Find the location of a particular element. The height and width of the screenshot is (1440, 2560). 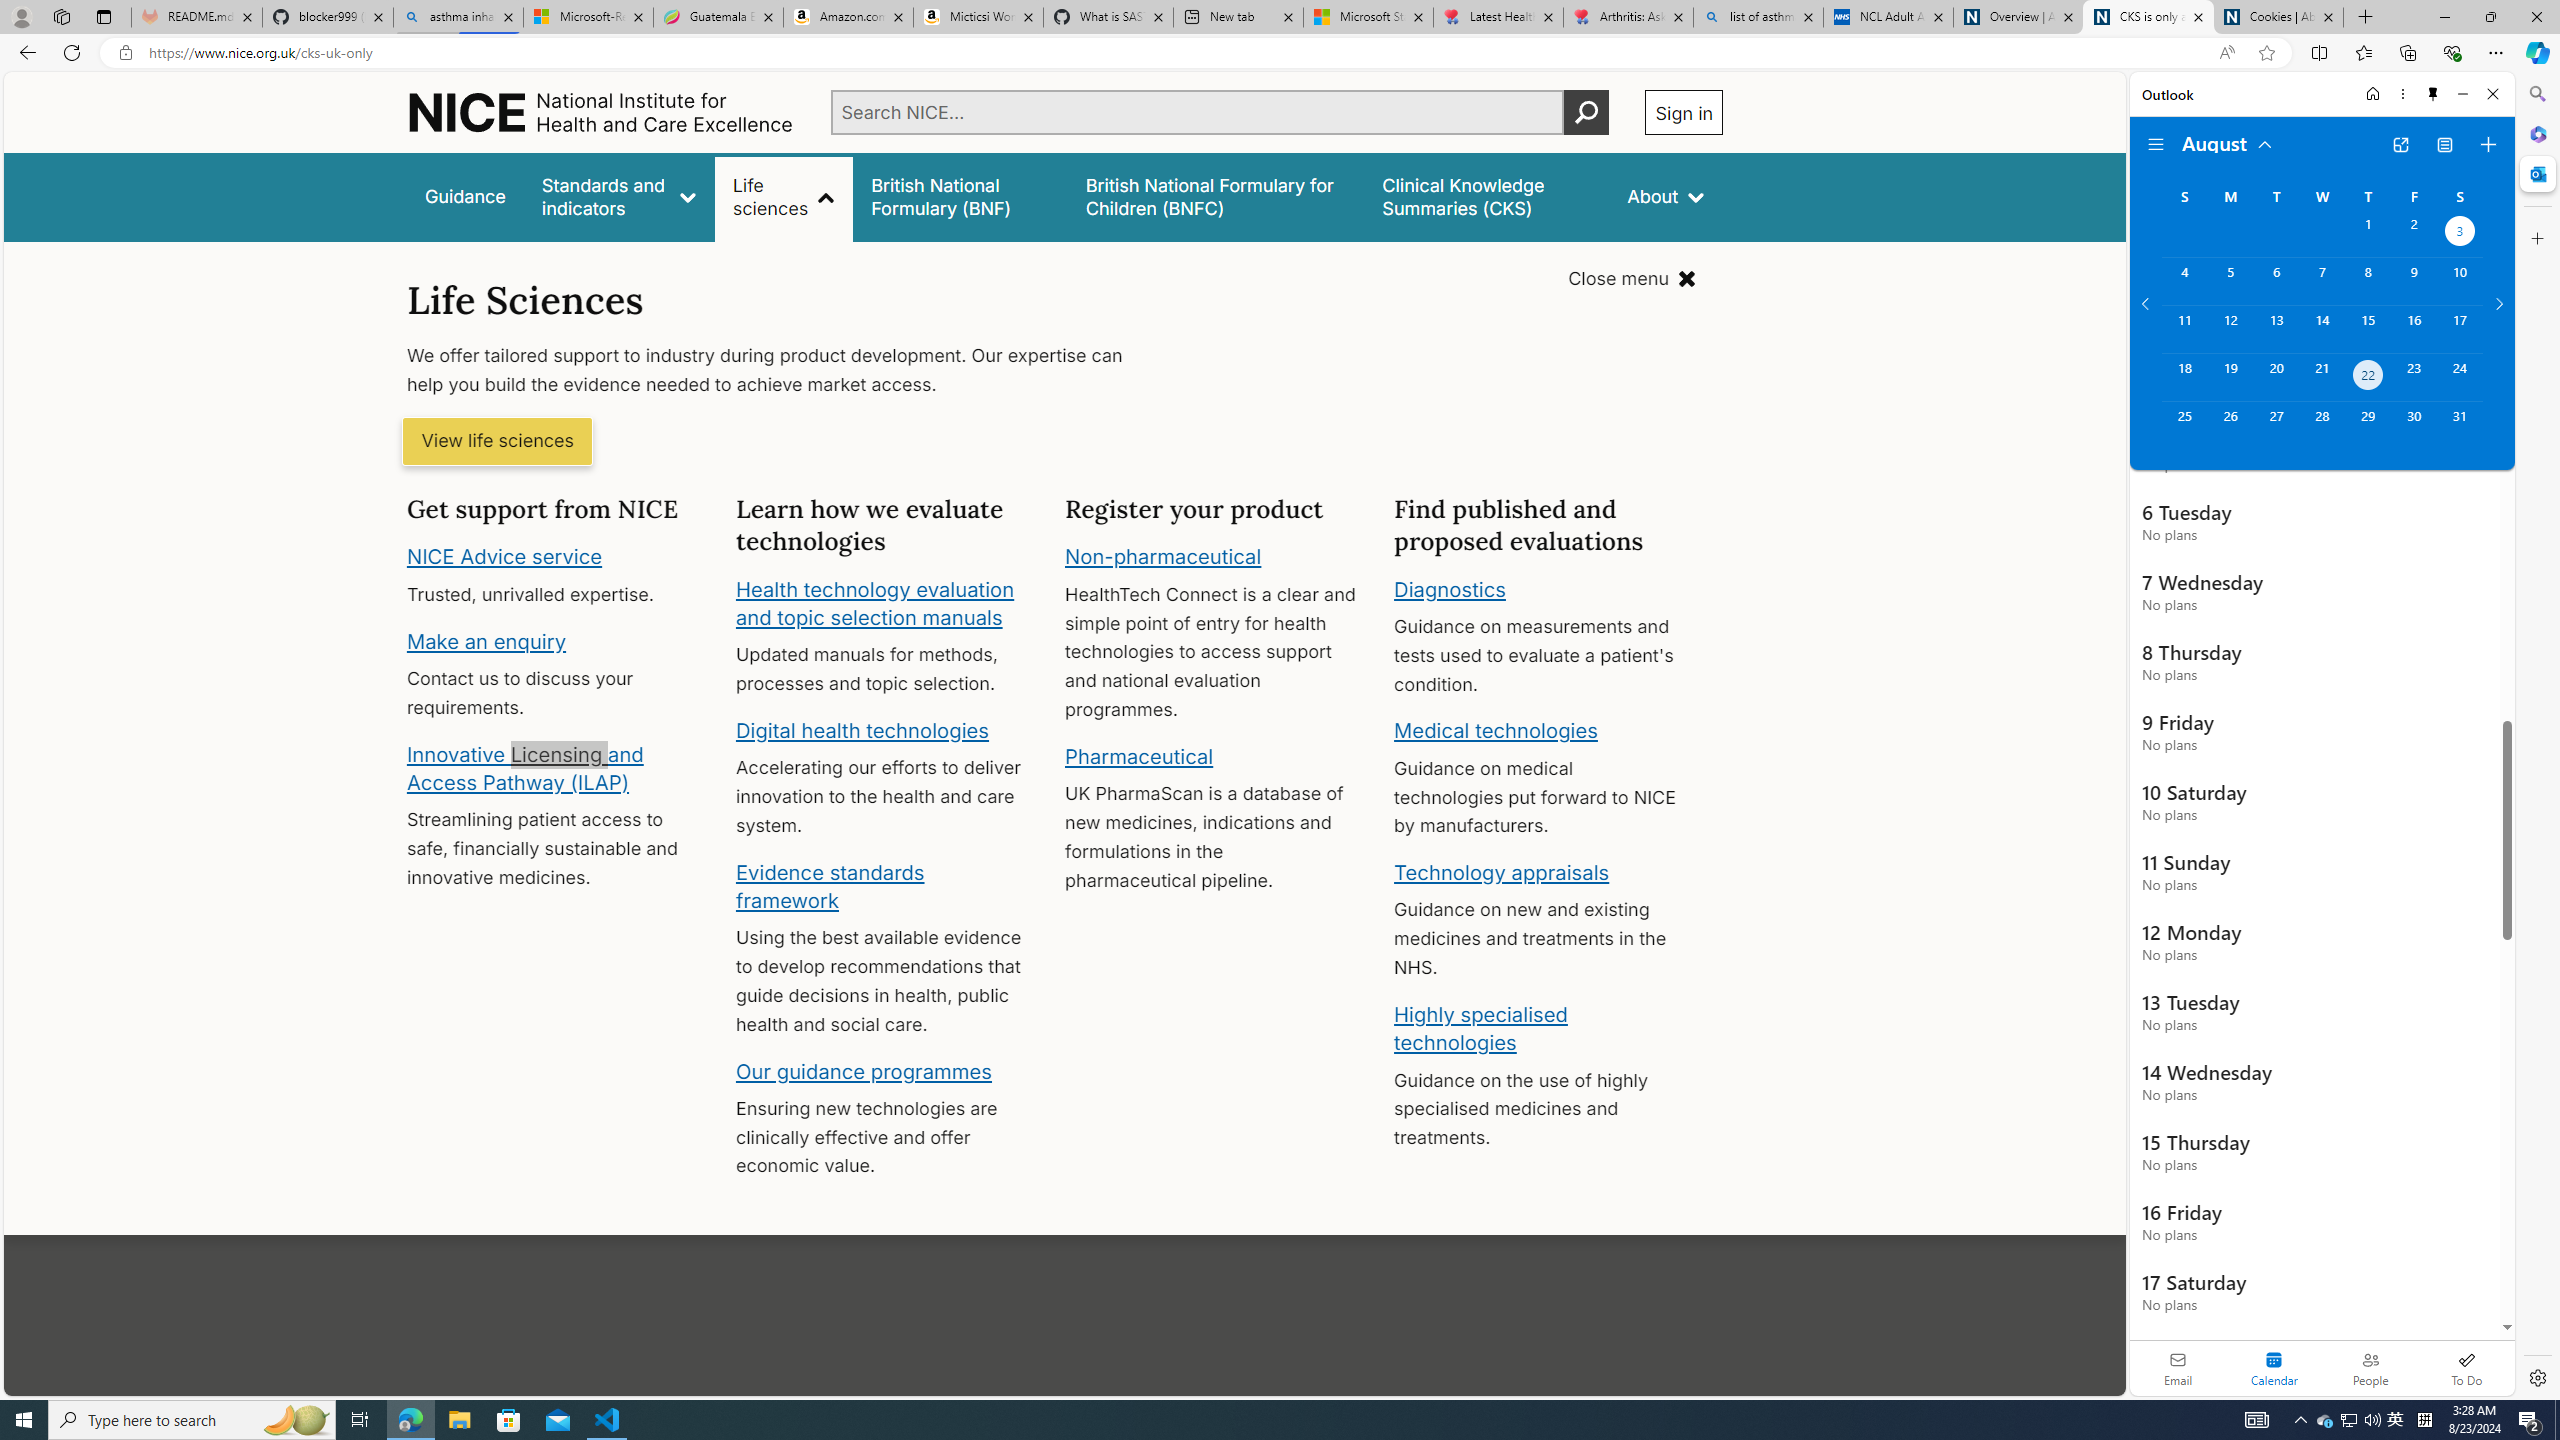

Thursday, August 8, 2024.  is located at coordinates (2368, 281).